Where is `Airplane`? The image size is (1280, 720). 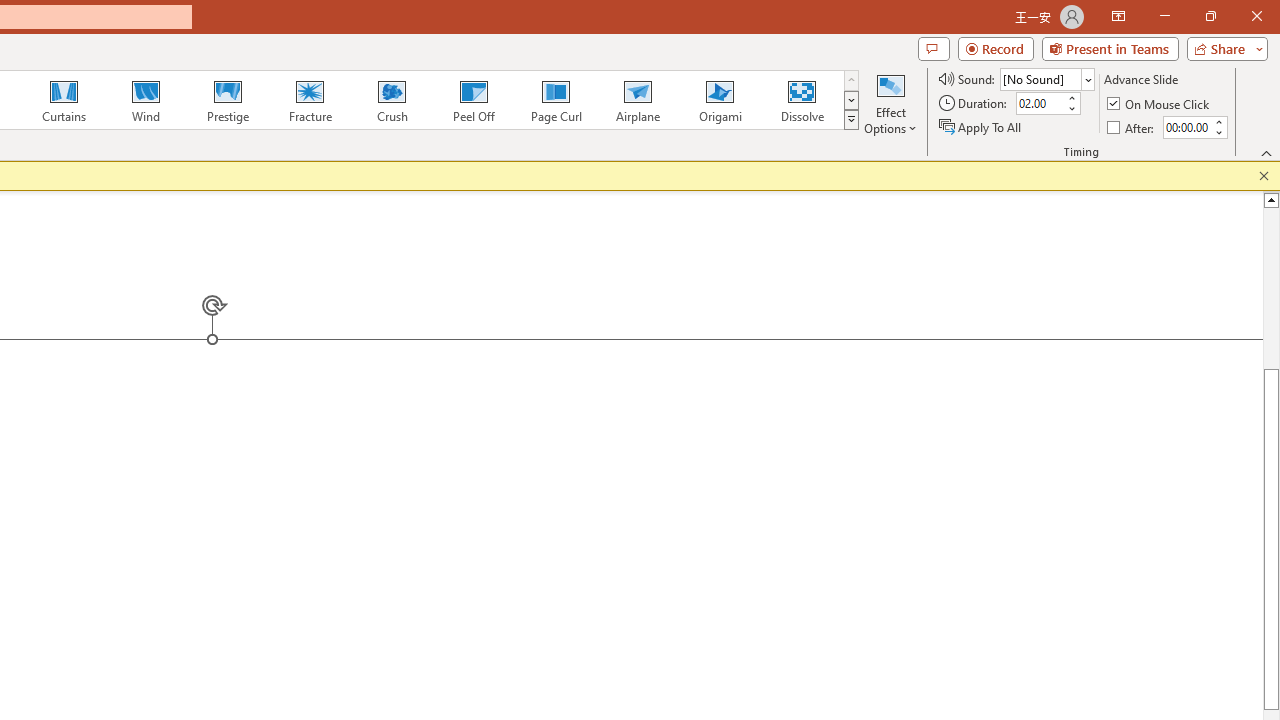
Airplane is located at coordinates (637, 100).